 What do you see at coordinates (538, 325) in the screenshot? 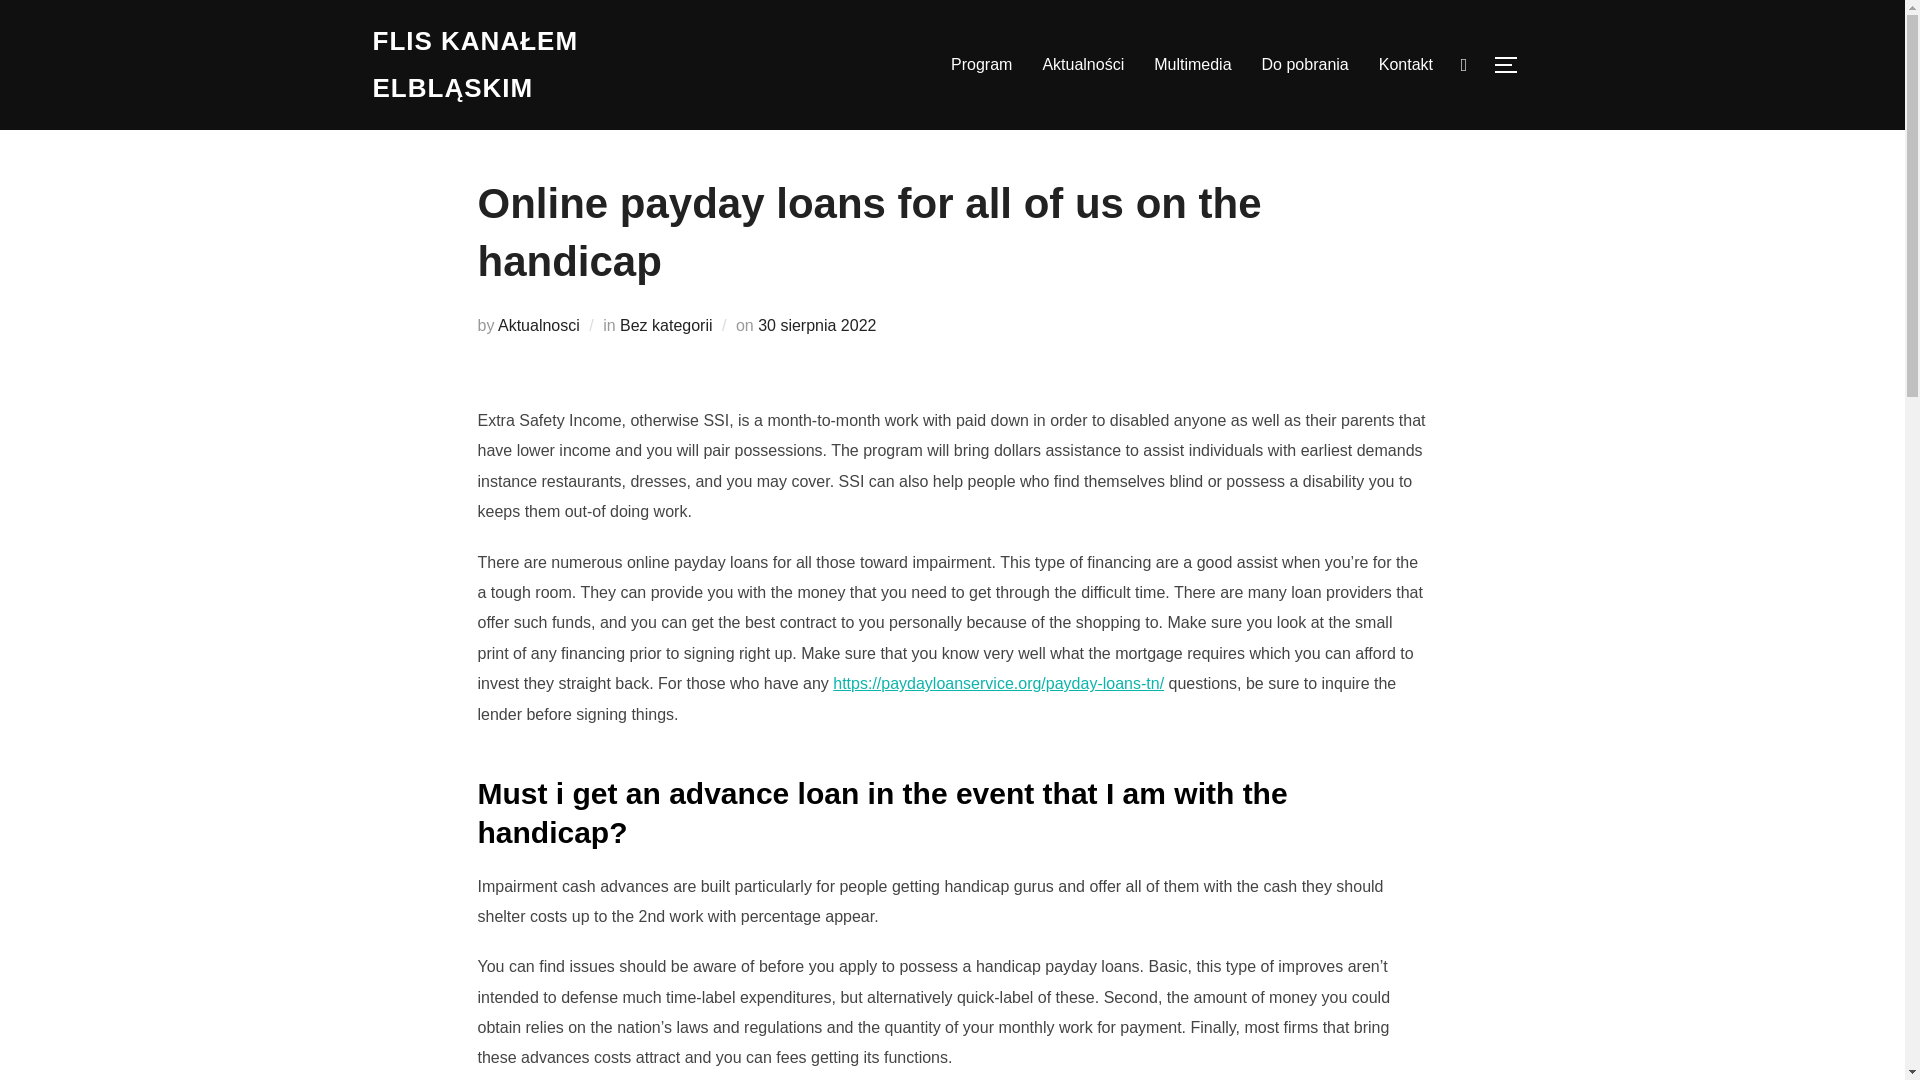
I see `Aktualnosci` at bounding box center [538, 325].